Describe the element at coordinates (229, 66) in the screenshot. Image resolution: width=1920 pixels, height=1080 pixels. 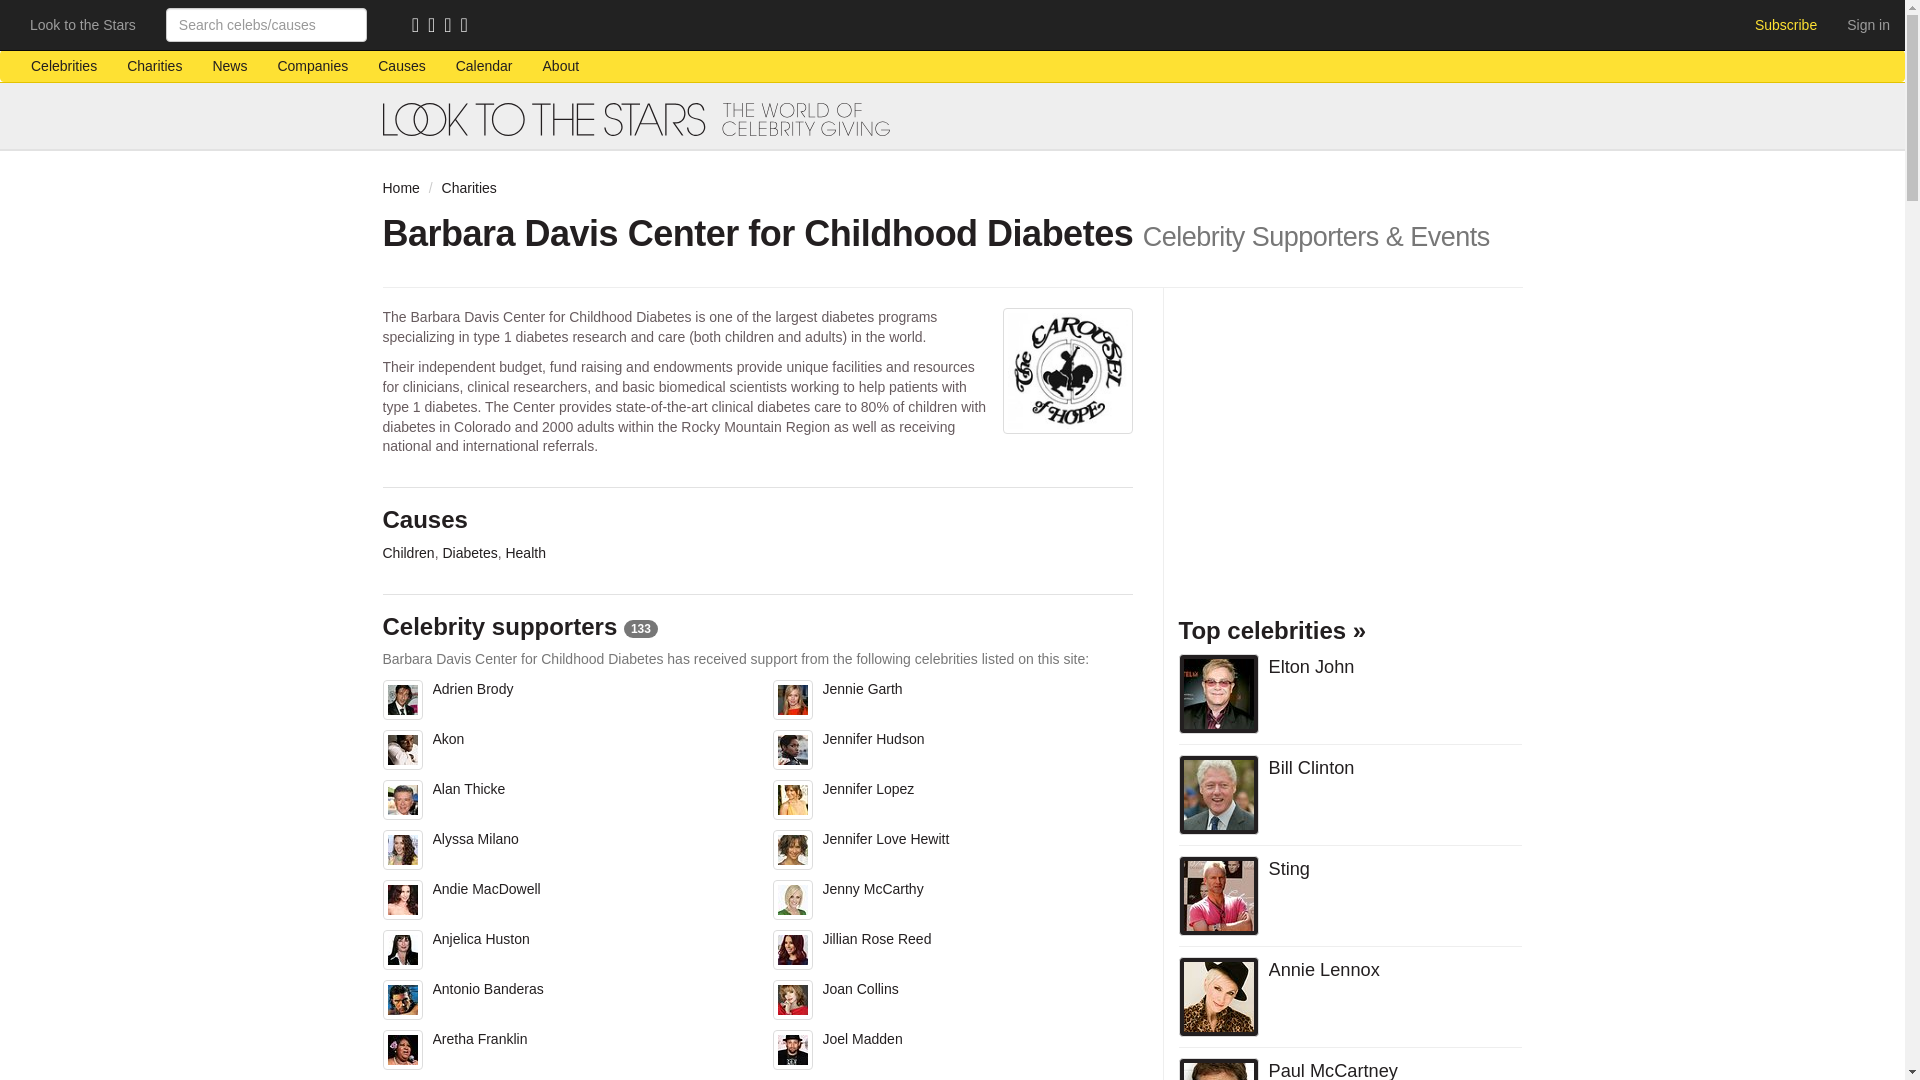
I see `News` at that location.